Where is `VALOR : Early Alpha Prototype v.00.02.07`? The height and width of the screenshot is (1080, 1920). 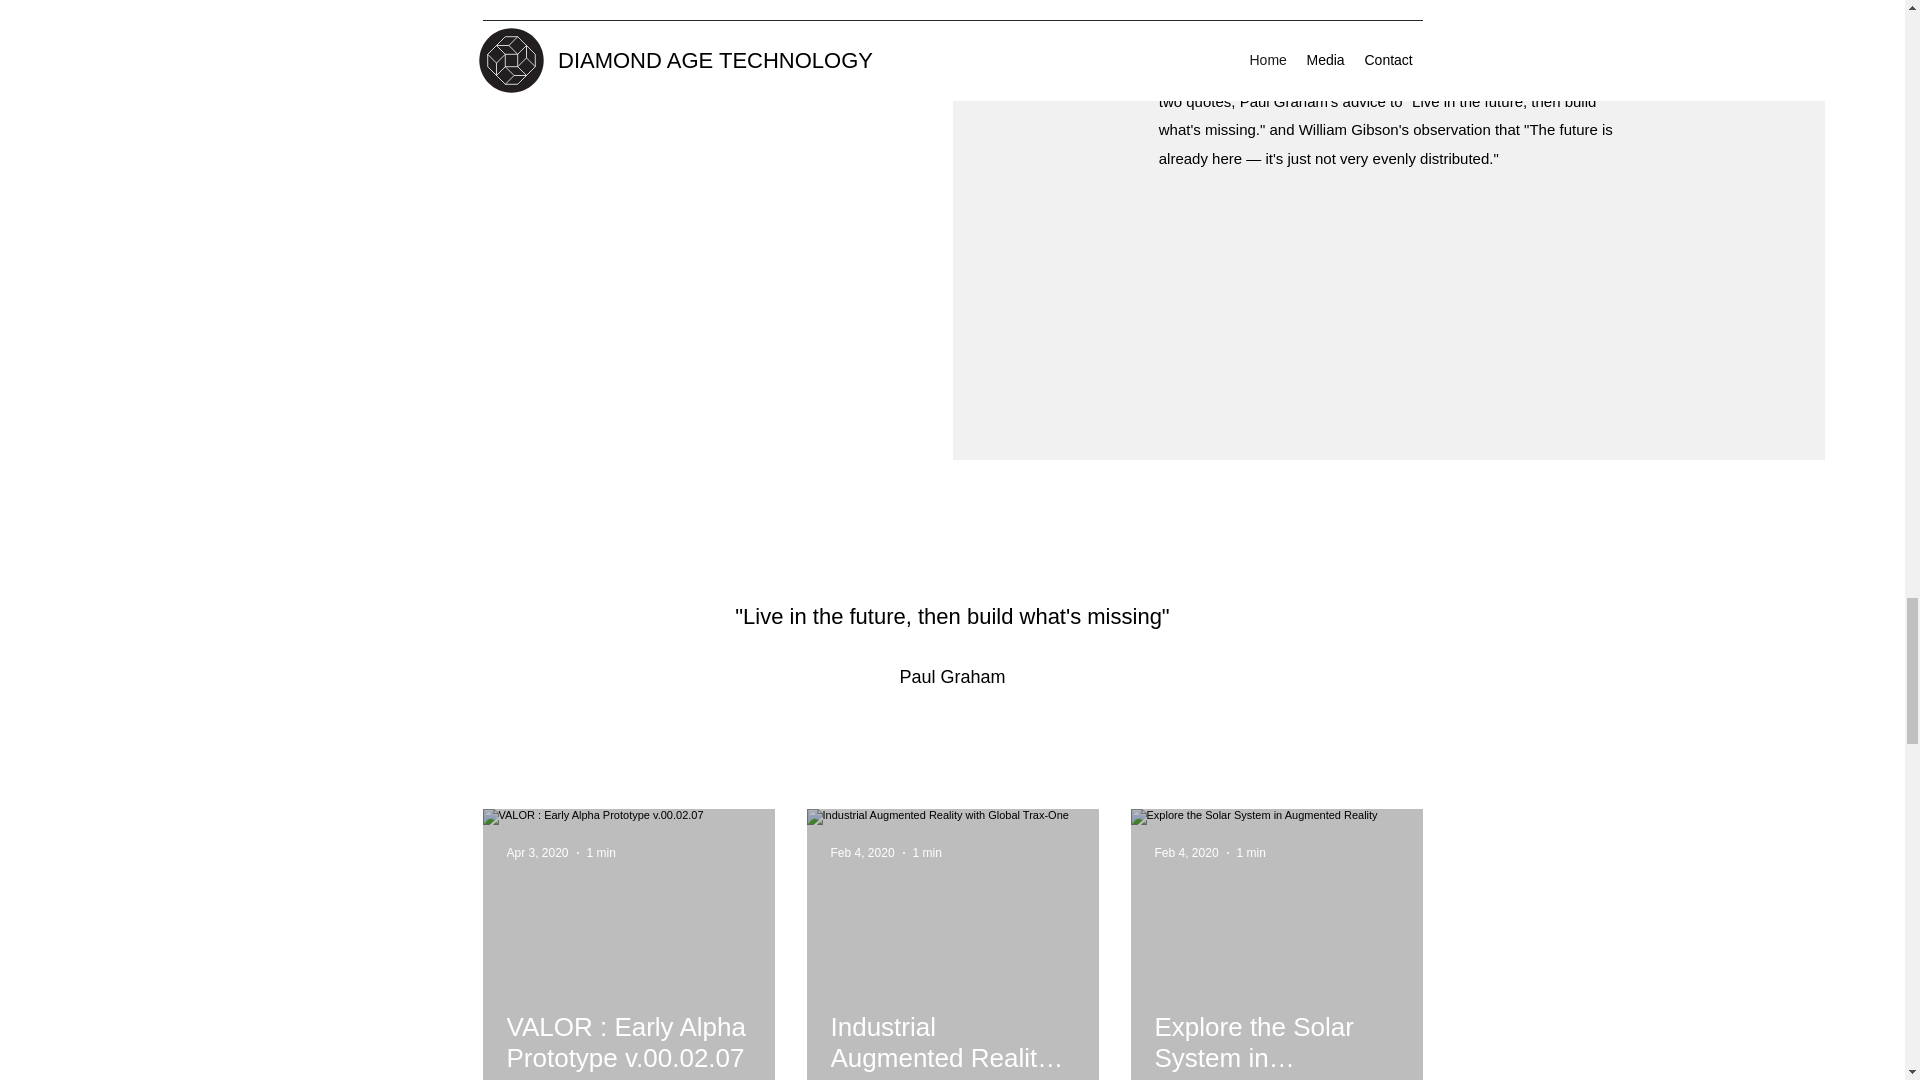
VALOR : Early Alpha Prototype v.00.02.07 is located at coordinates (628, 1042).